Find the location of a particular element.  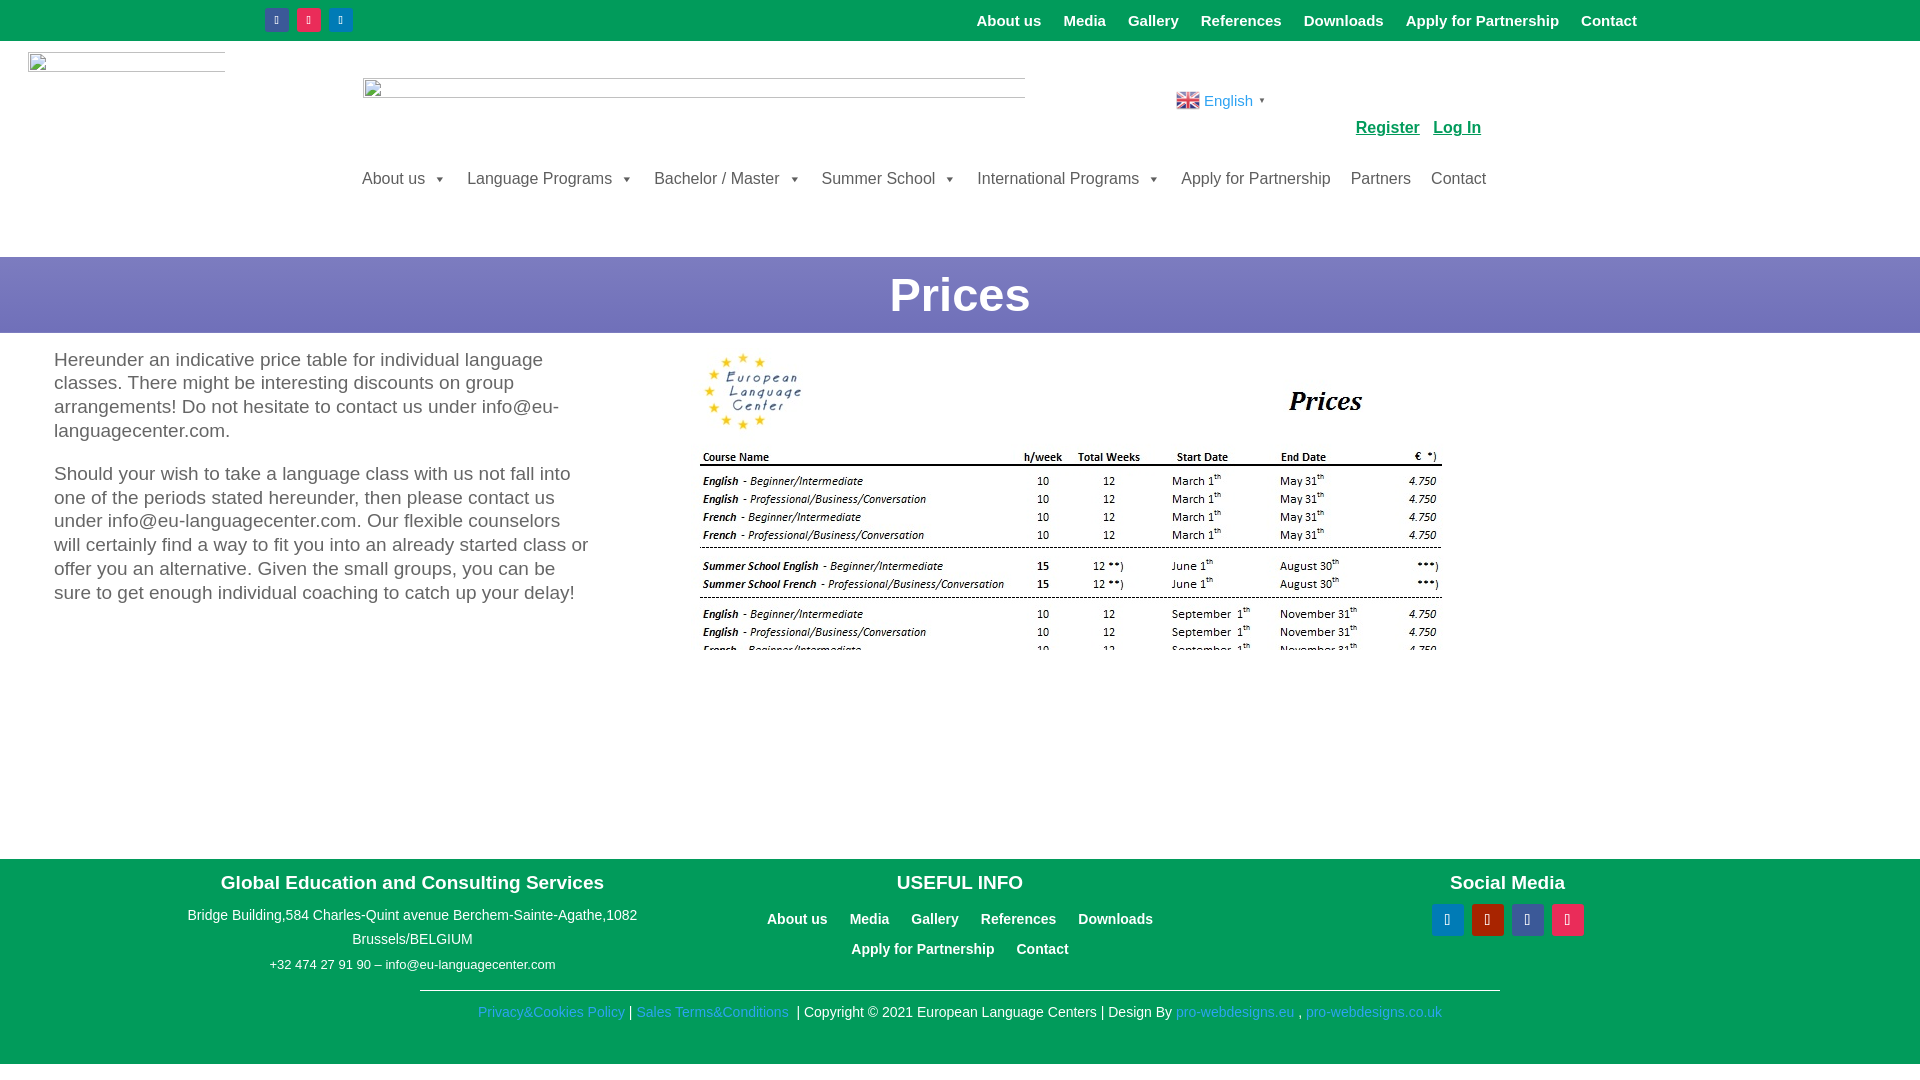

Language Programs is located at coordinates (550, 179).